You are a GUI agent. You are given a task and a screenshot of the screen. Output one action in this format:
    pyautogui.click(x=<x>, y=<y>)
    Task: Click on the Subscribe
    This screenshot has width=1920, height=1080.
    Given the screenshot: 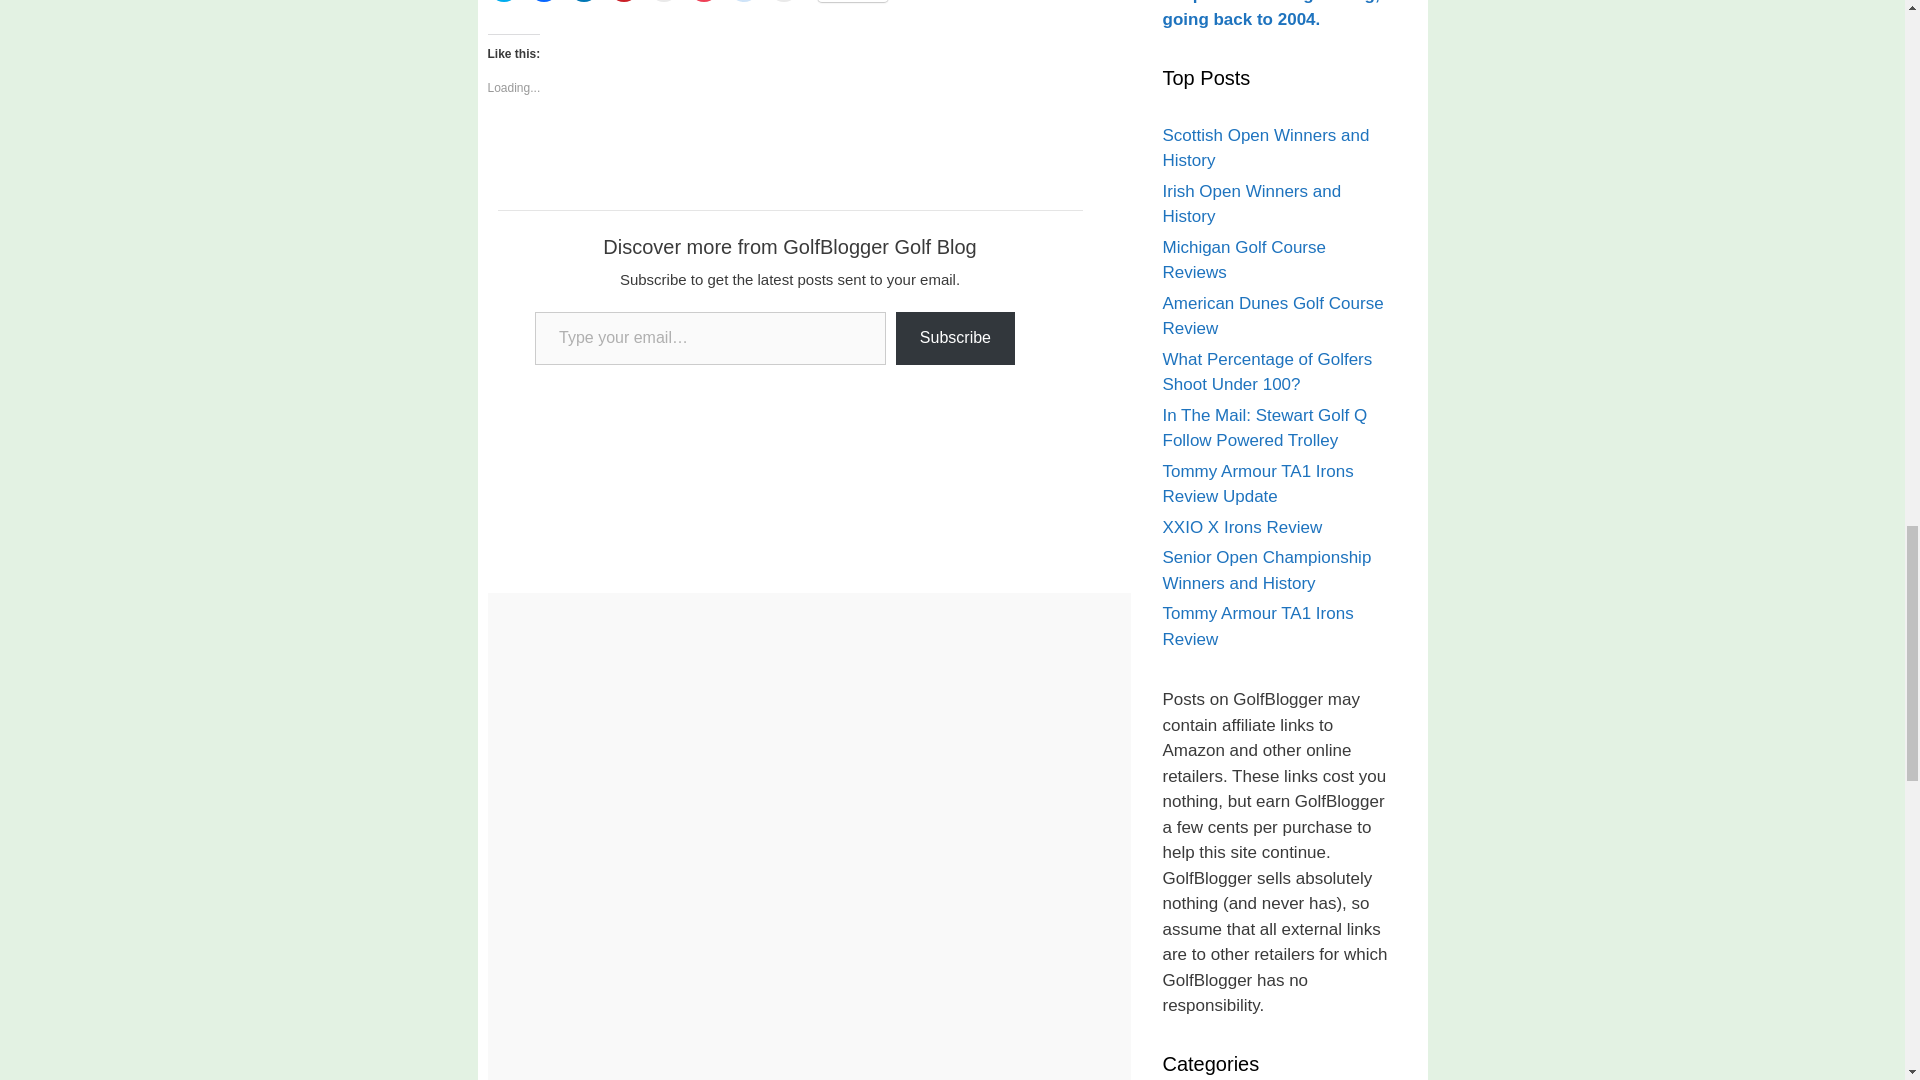 What is the action you would take?
    pyautogui.click(x=956, y=338)
    